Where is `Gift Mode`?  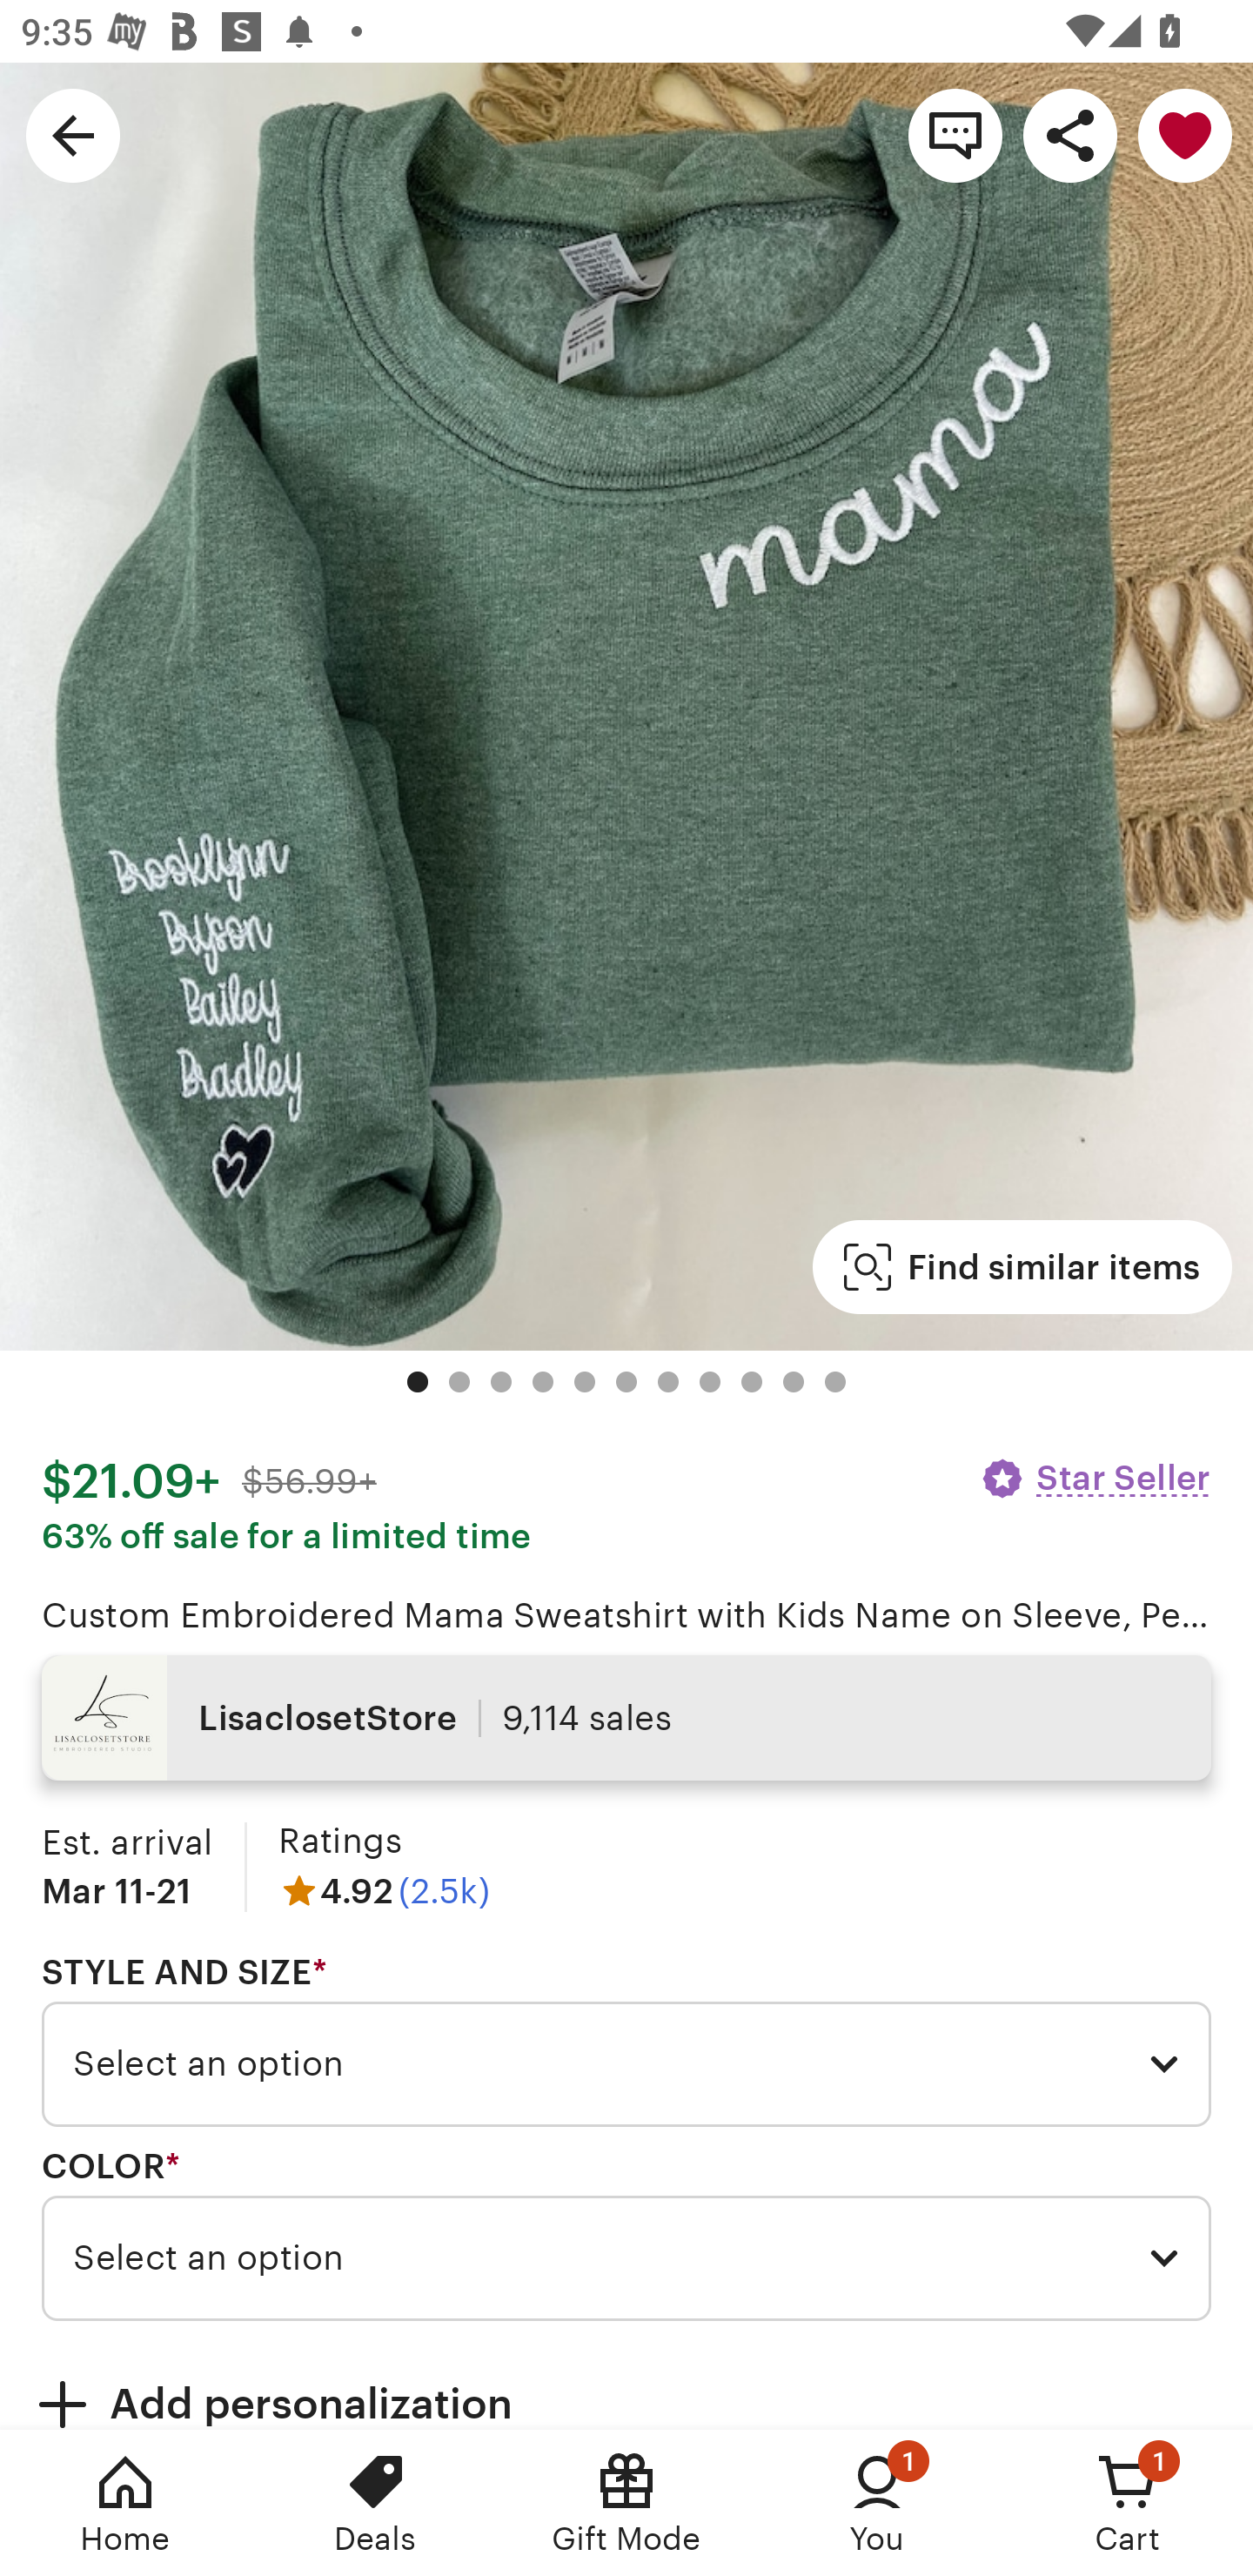 Gift Mode is located at coordinates (626, 2503).